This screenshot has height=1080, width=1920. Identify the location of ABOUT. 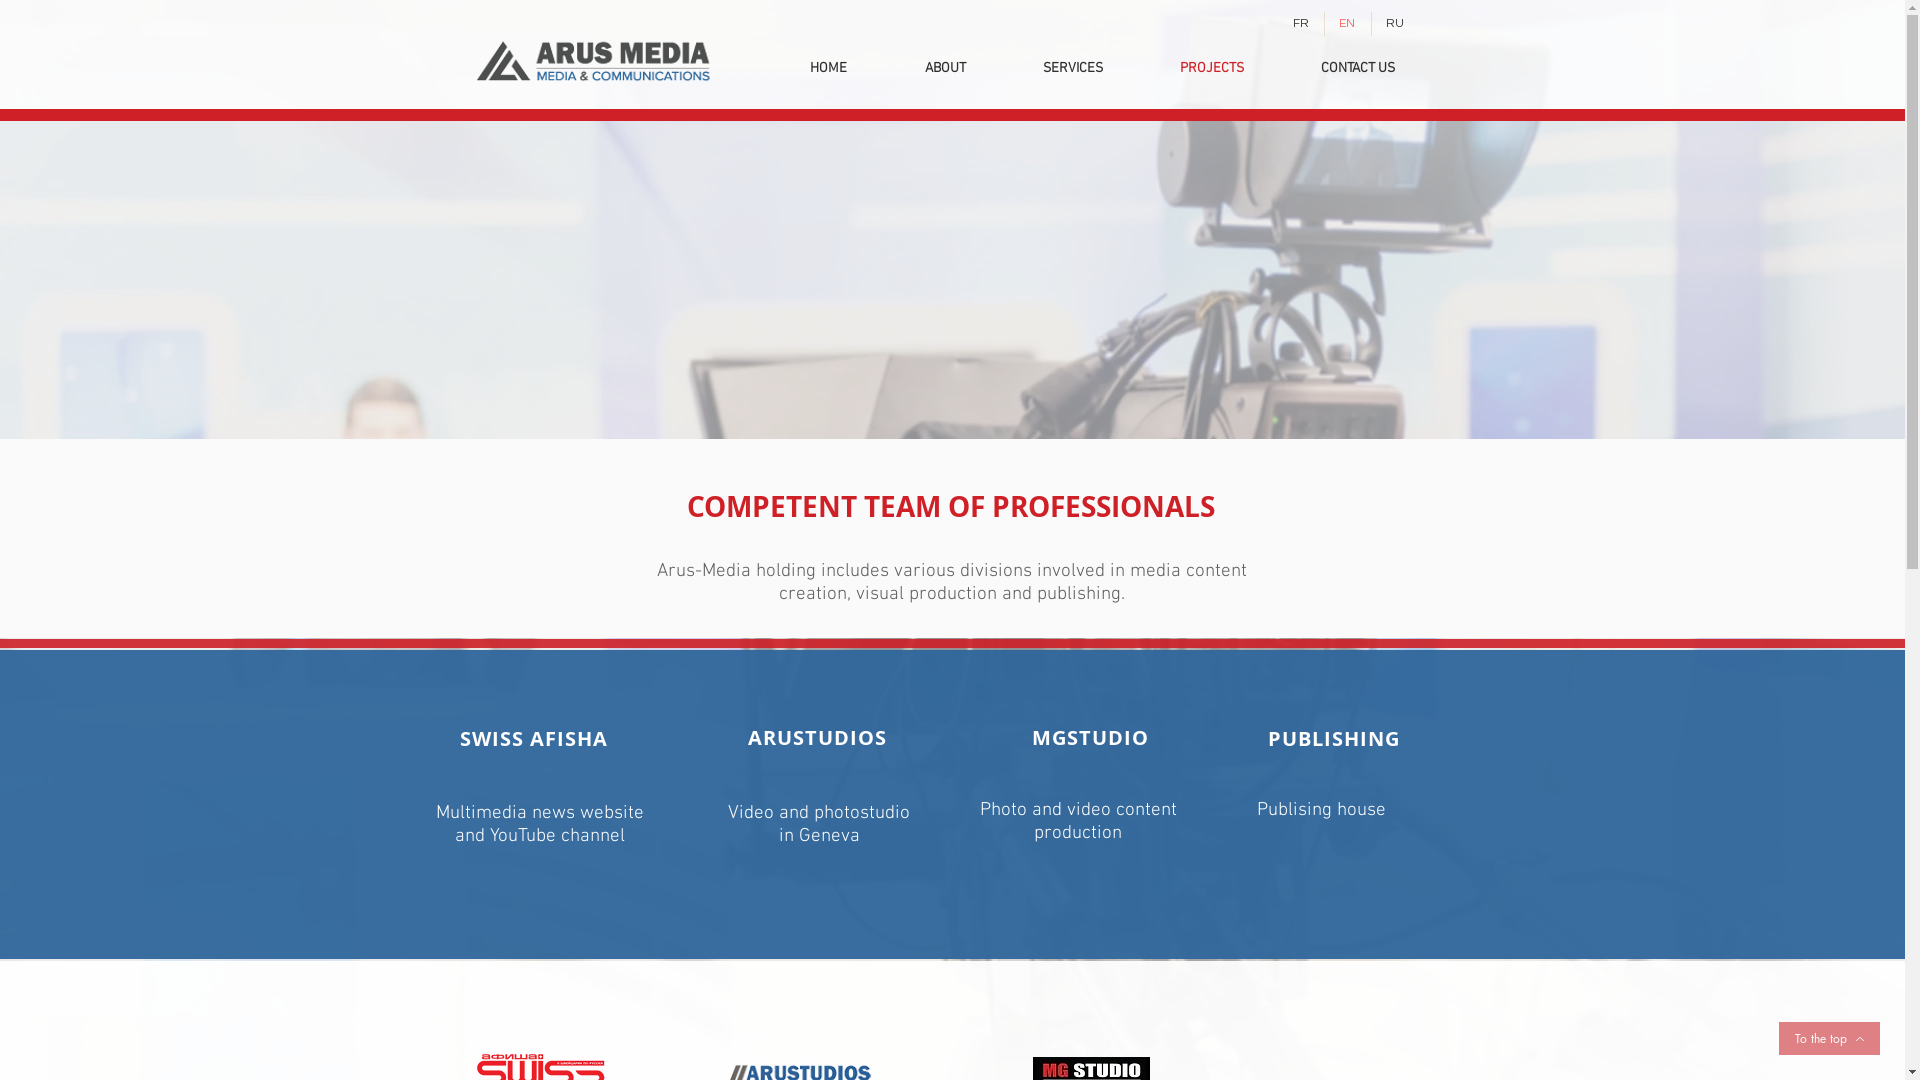
(946, 68).